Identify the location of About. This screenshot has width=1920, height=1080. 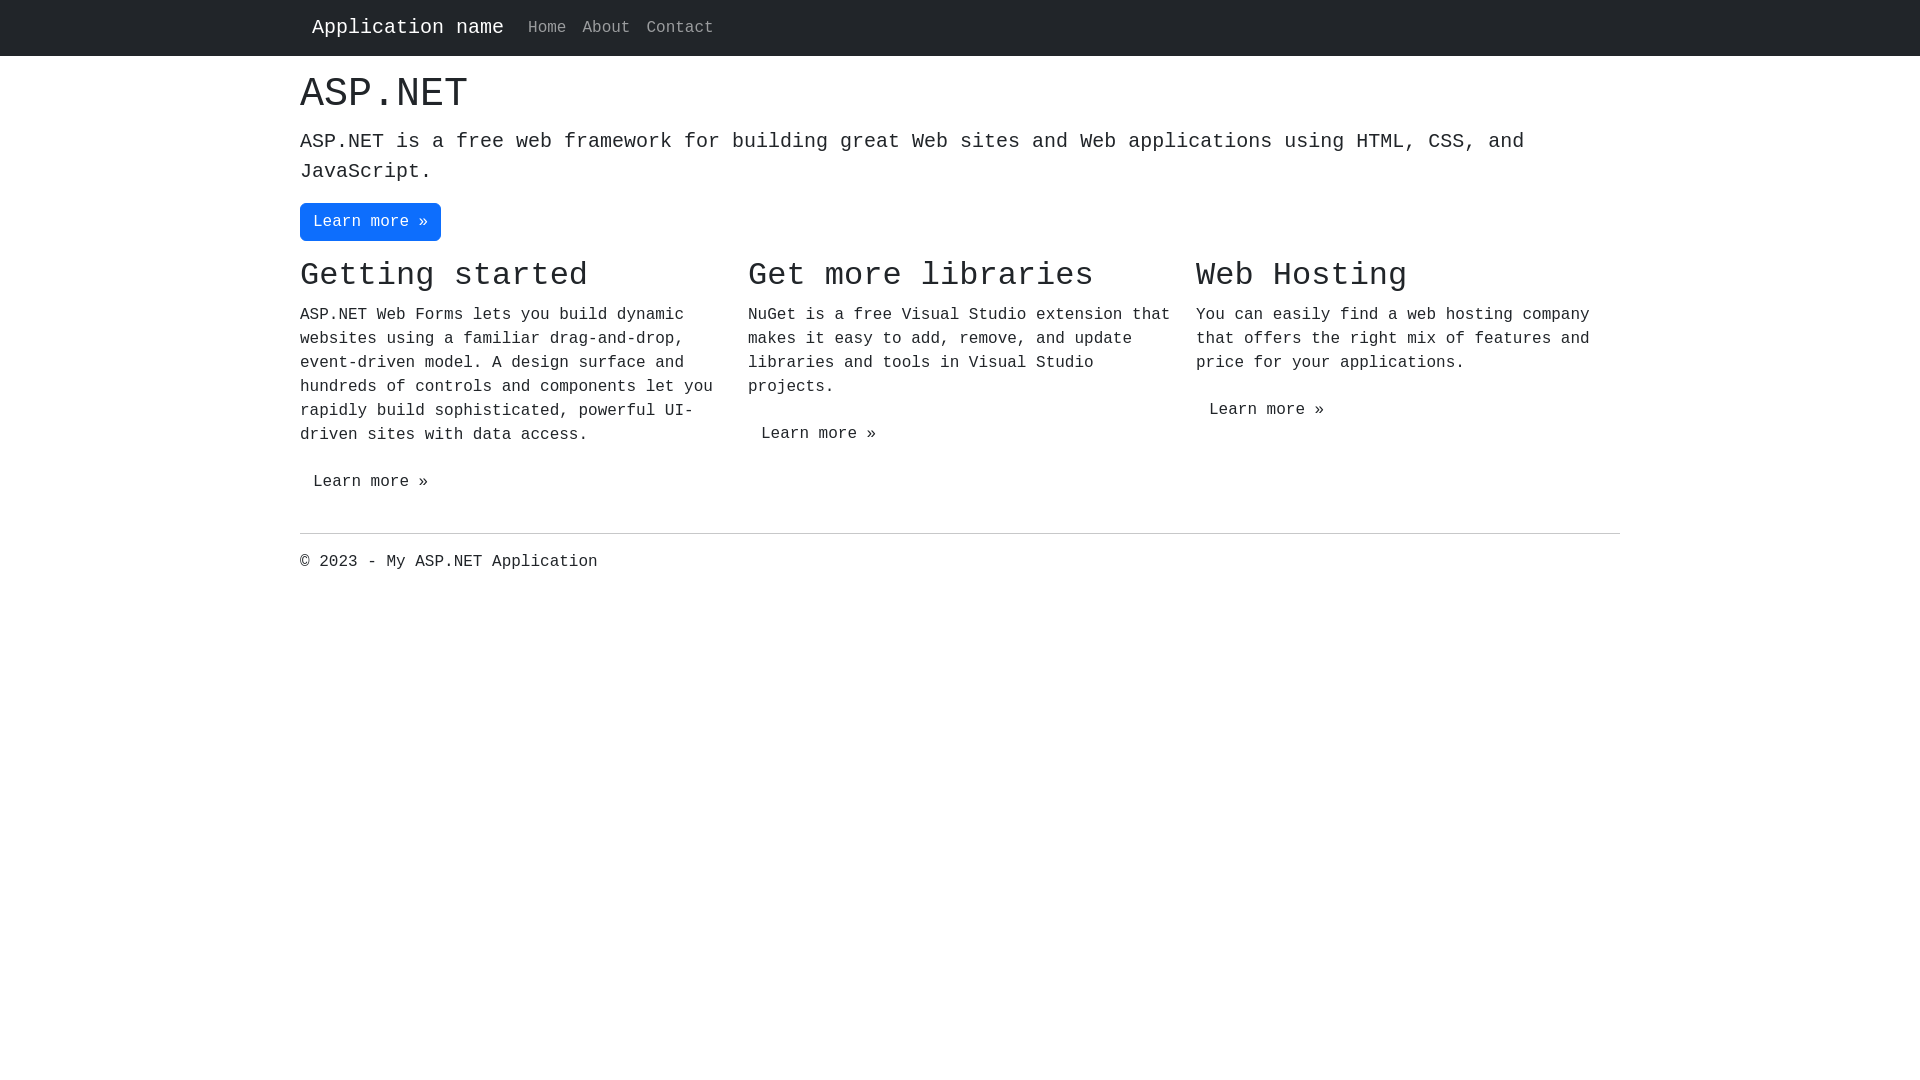
(606, 28).